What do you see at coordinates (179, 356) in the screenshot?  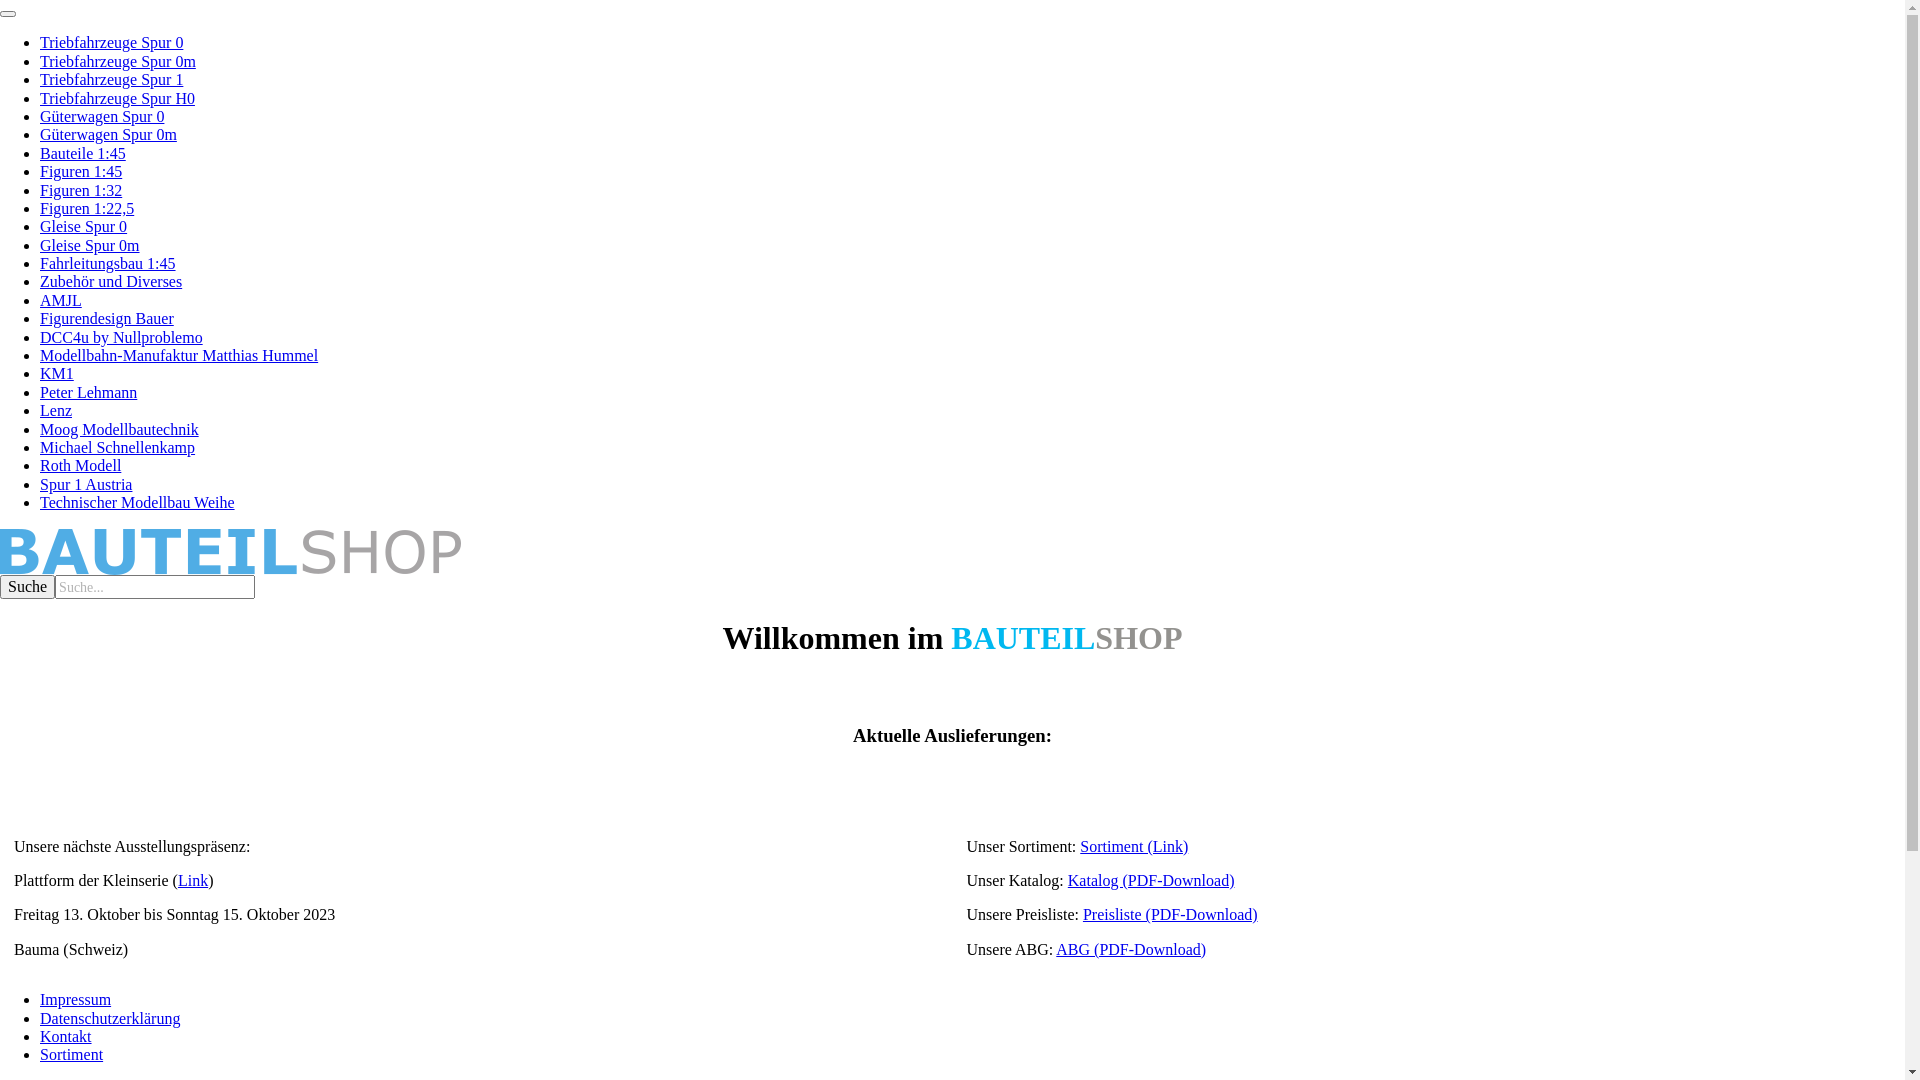 I see `Modellbahn-Manufaktur Matthias Hummel` at bounding box center [179, 356].